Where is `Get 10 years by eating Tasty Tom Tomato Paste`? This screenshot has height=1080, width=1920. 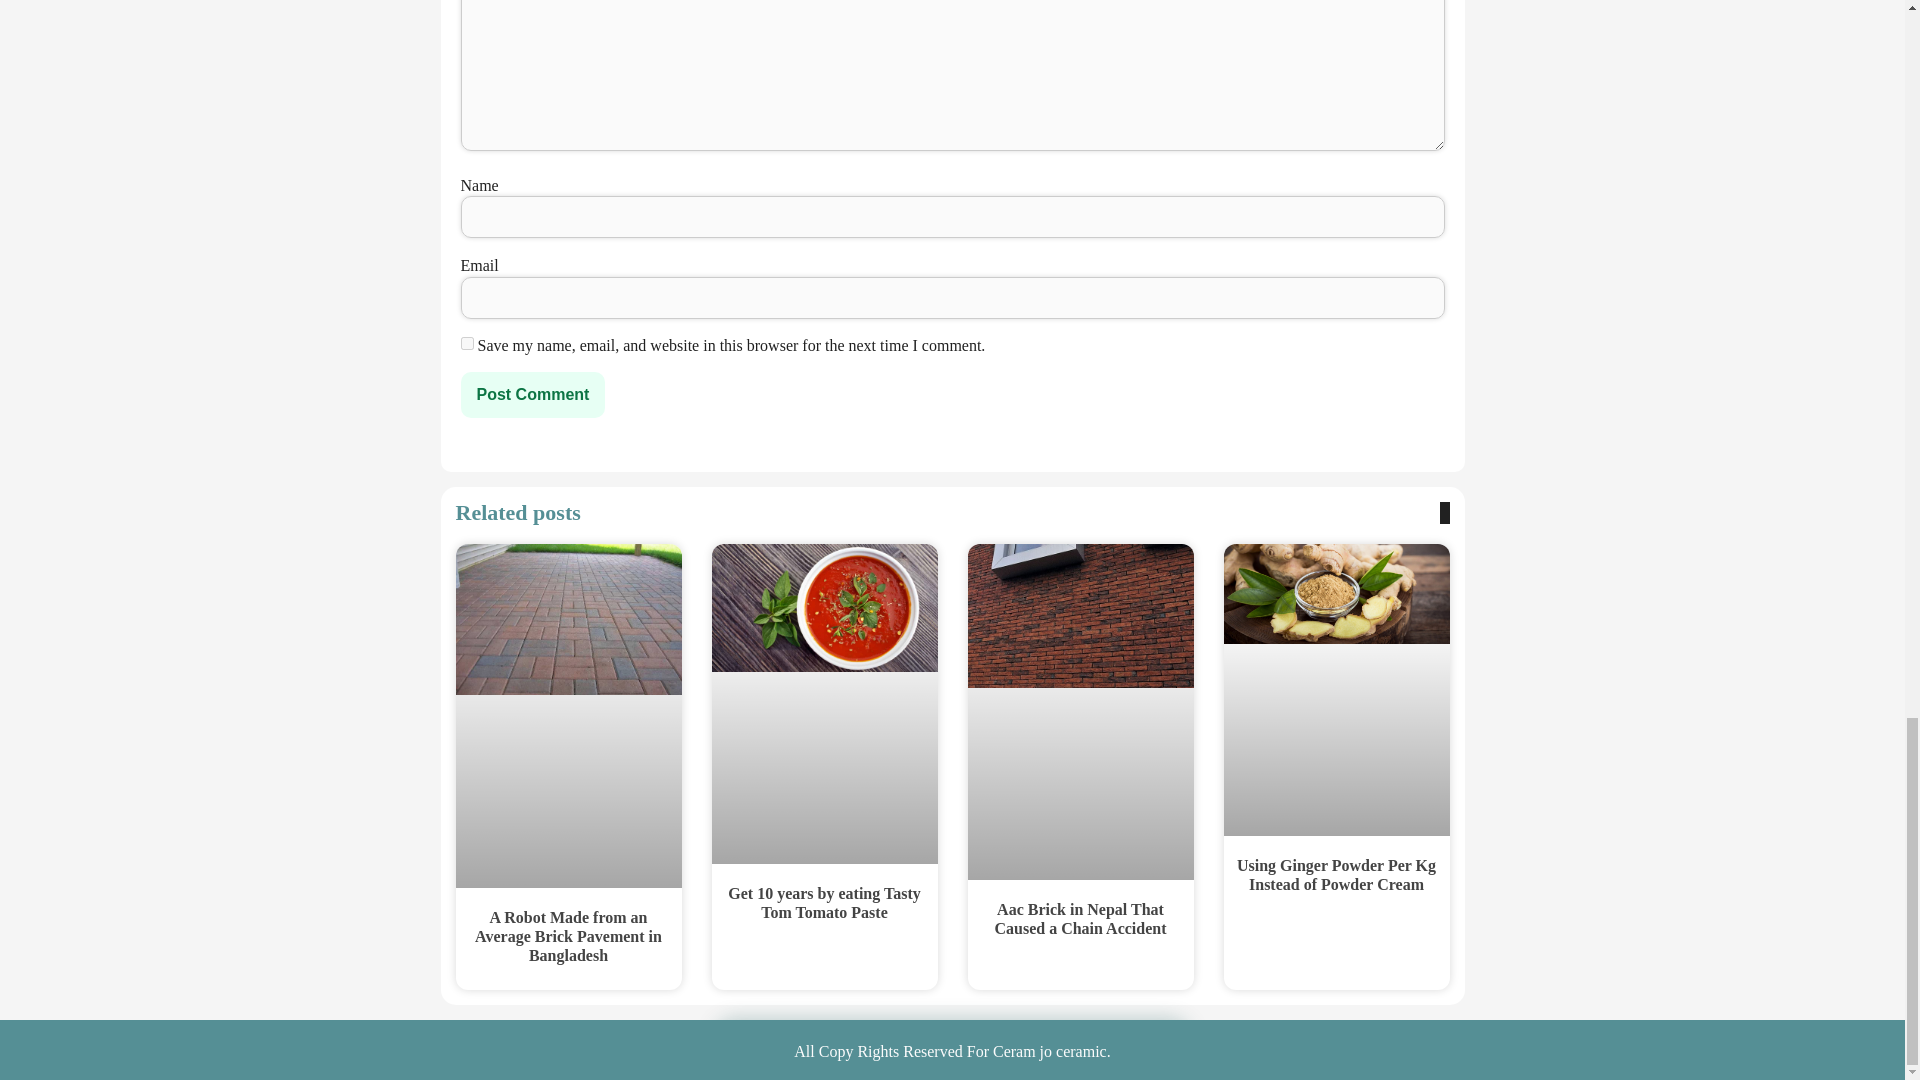 Get 10 years by eating Tasty Tom Tomato Paste is located at coordinates (823, 902).